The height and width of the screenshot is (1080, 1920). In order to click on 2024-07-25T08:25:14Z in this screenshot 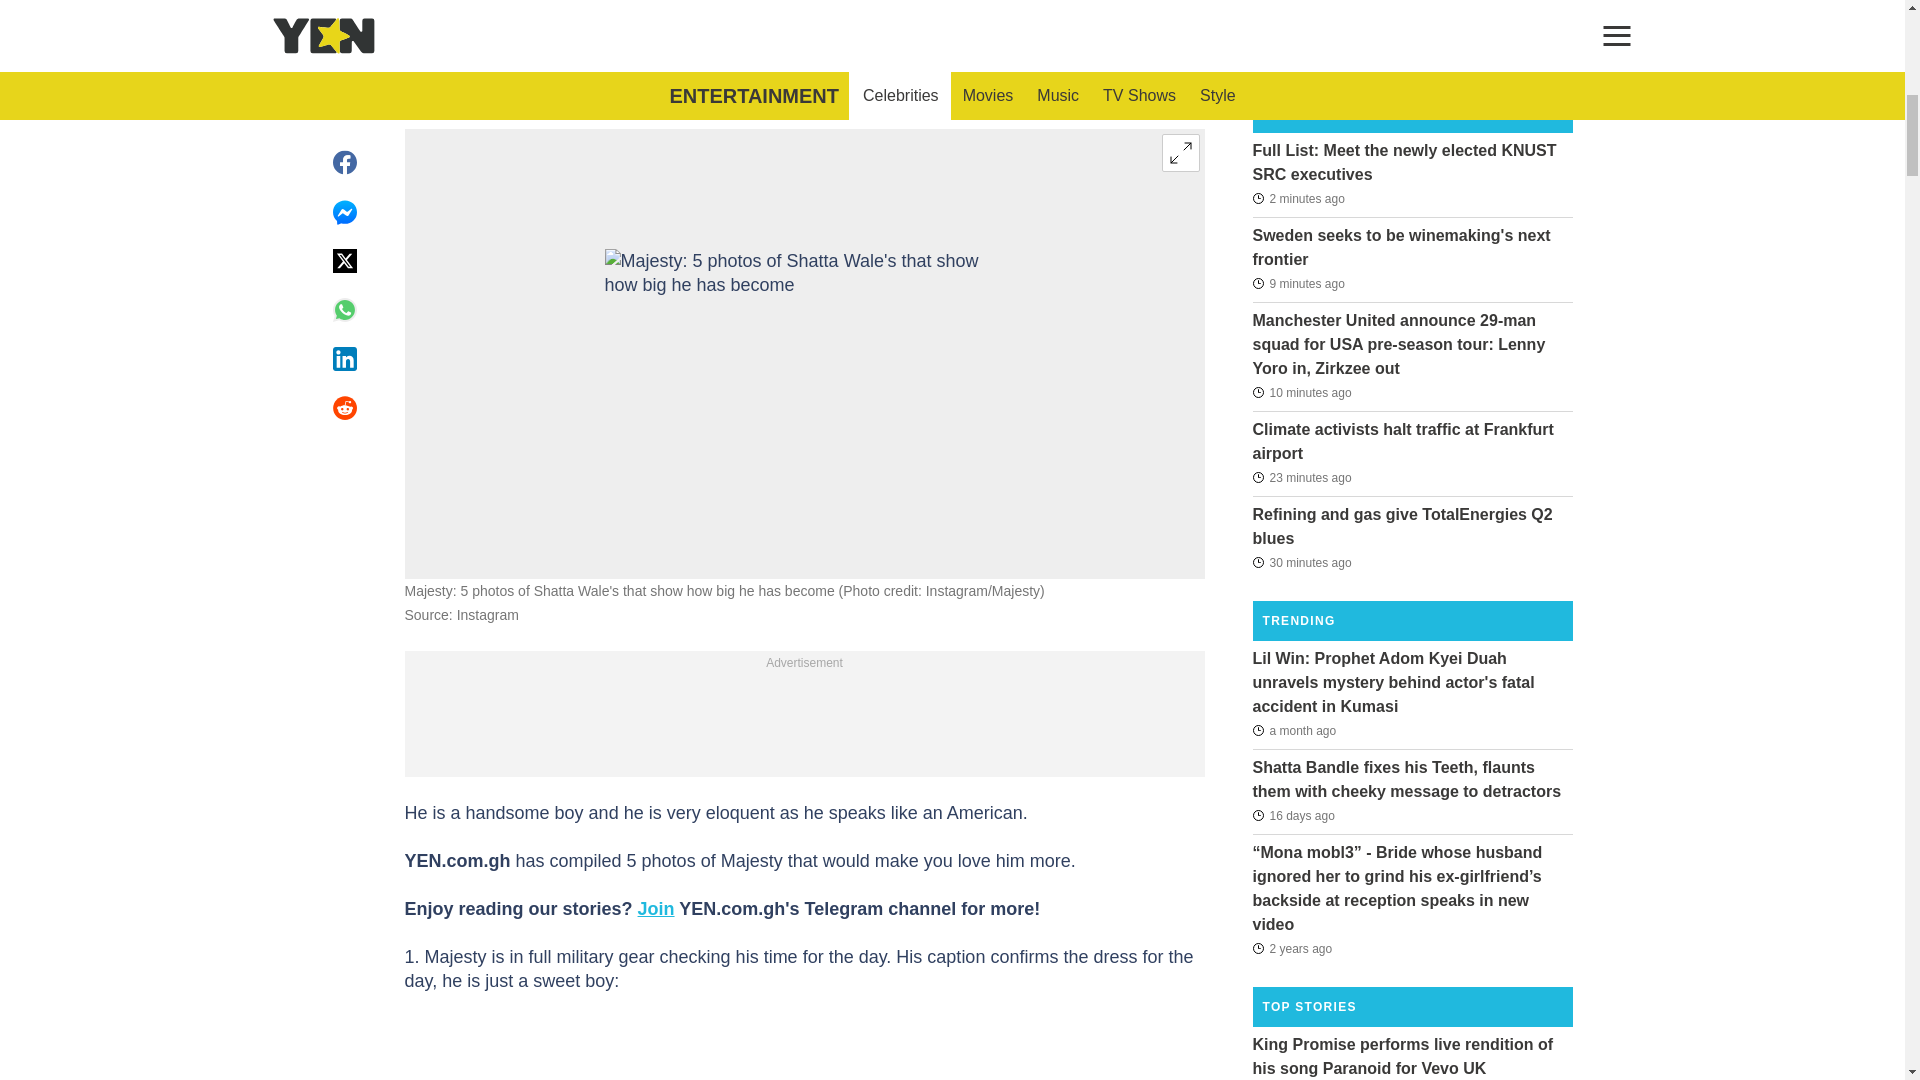, I will do `click(1298, 197)`.